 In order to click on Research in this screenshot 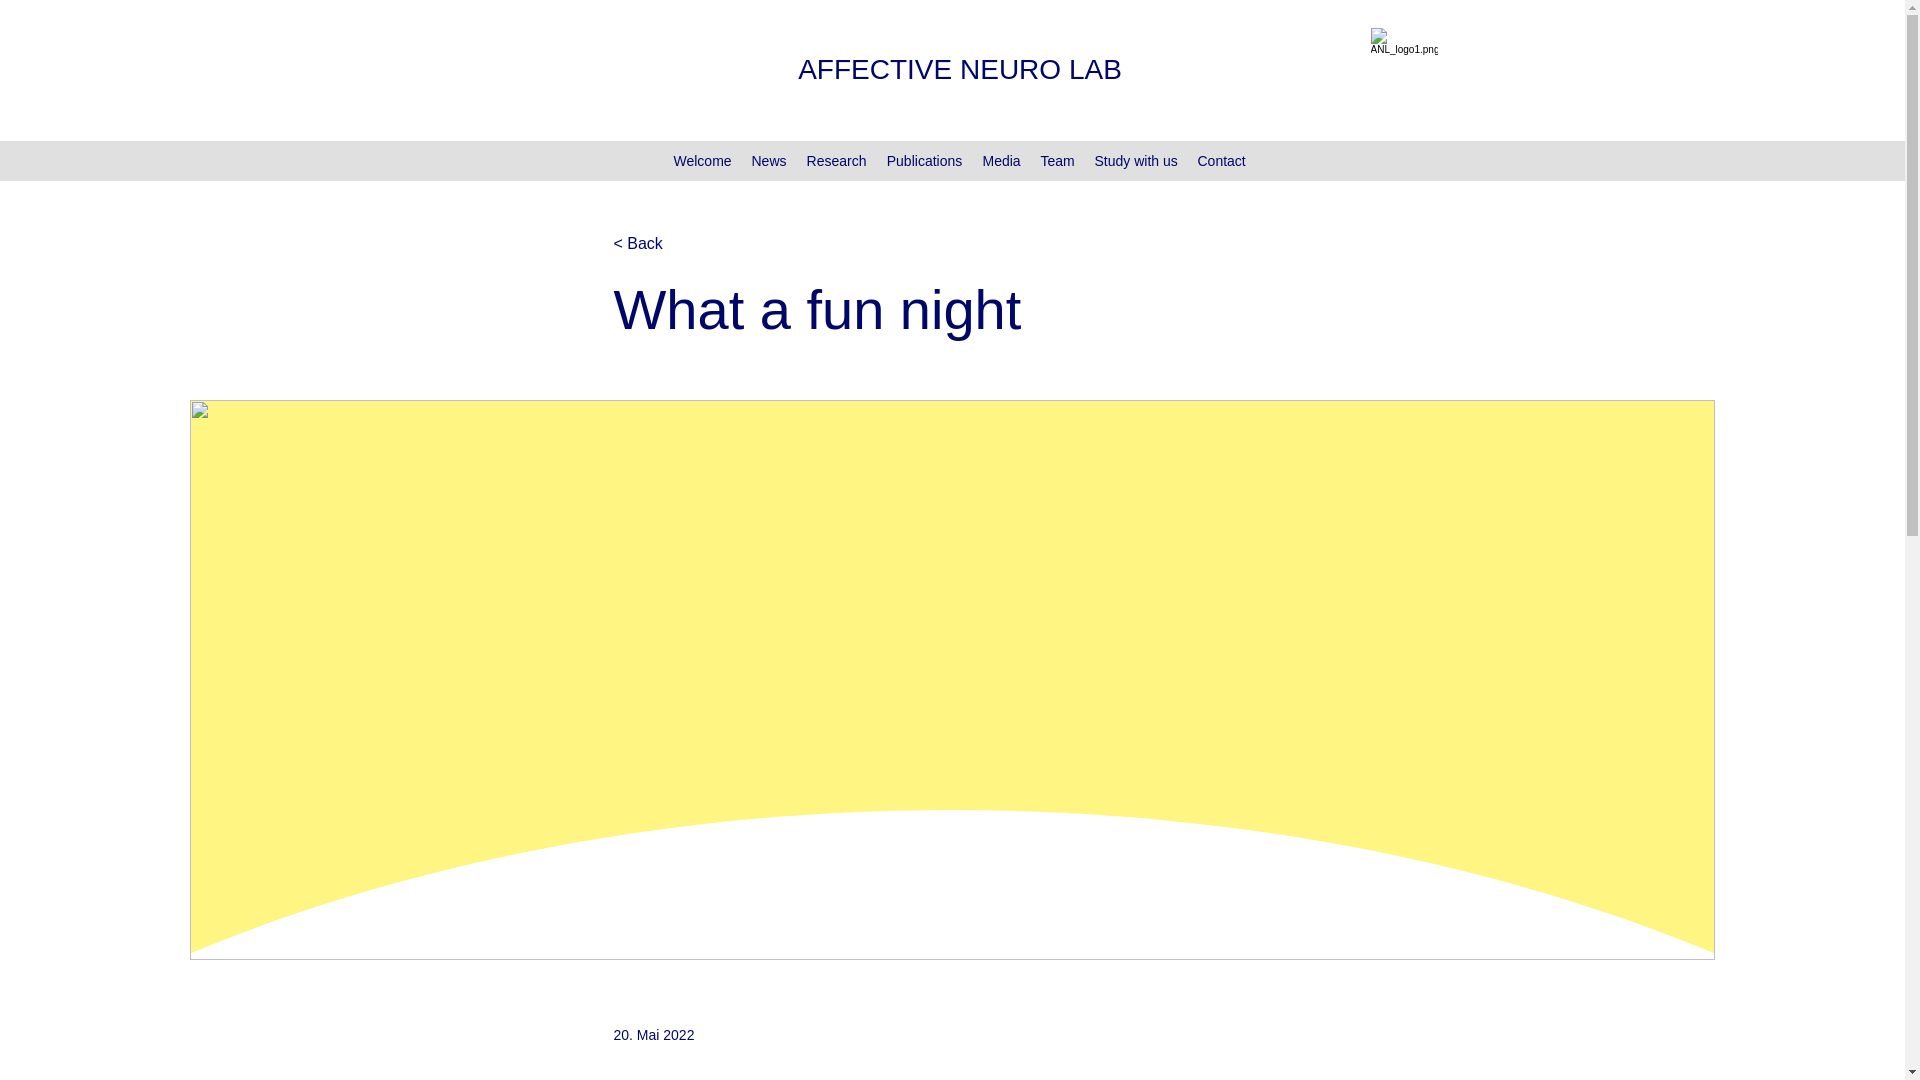, I will do `click(836, 160)`.